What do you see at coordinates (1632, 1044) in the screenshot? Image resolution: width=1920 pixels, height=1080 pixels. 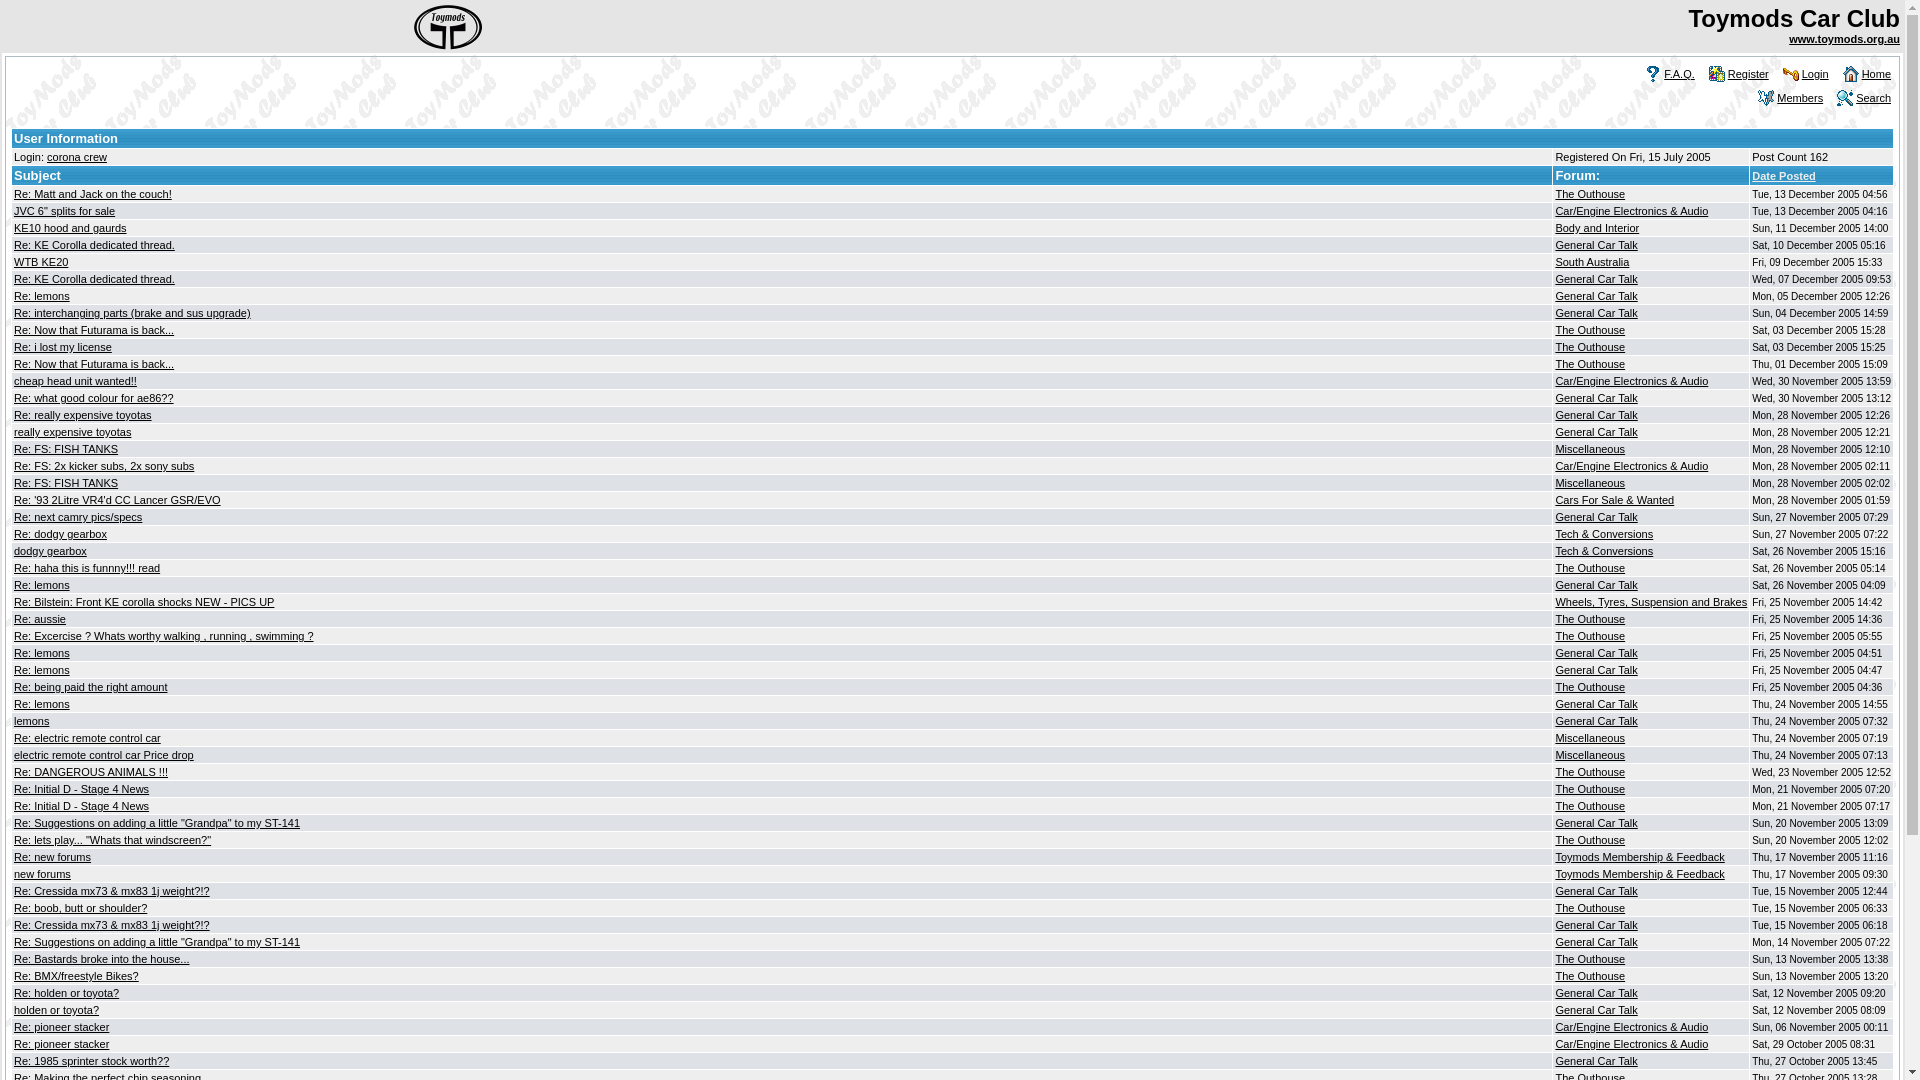 I see `Car/Engine Electronics & Audio` at bounding box center [1632, 1044].